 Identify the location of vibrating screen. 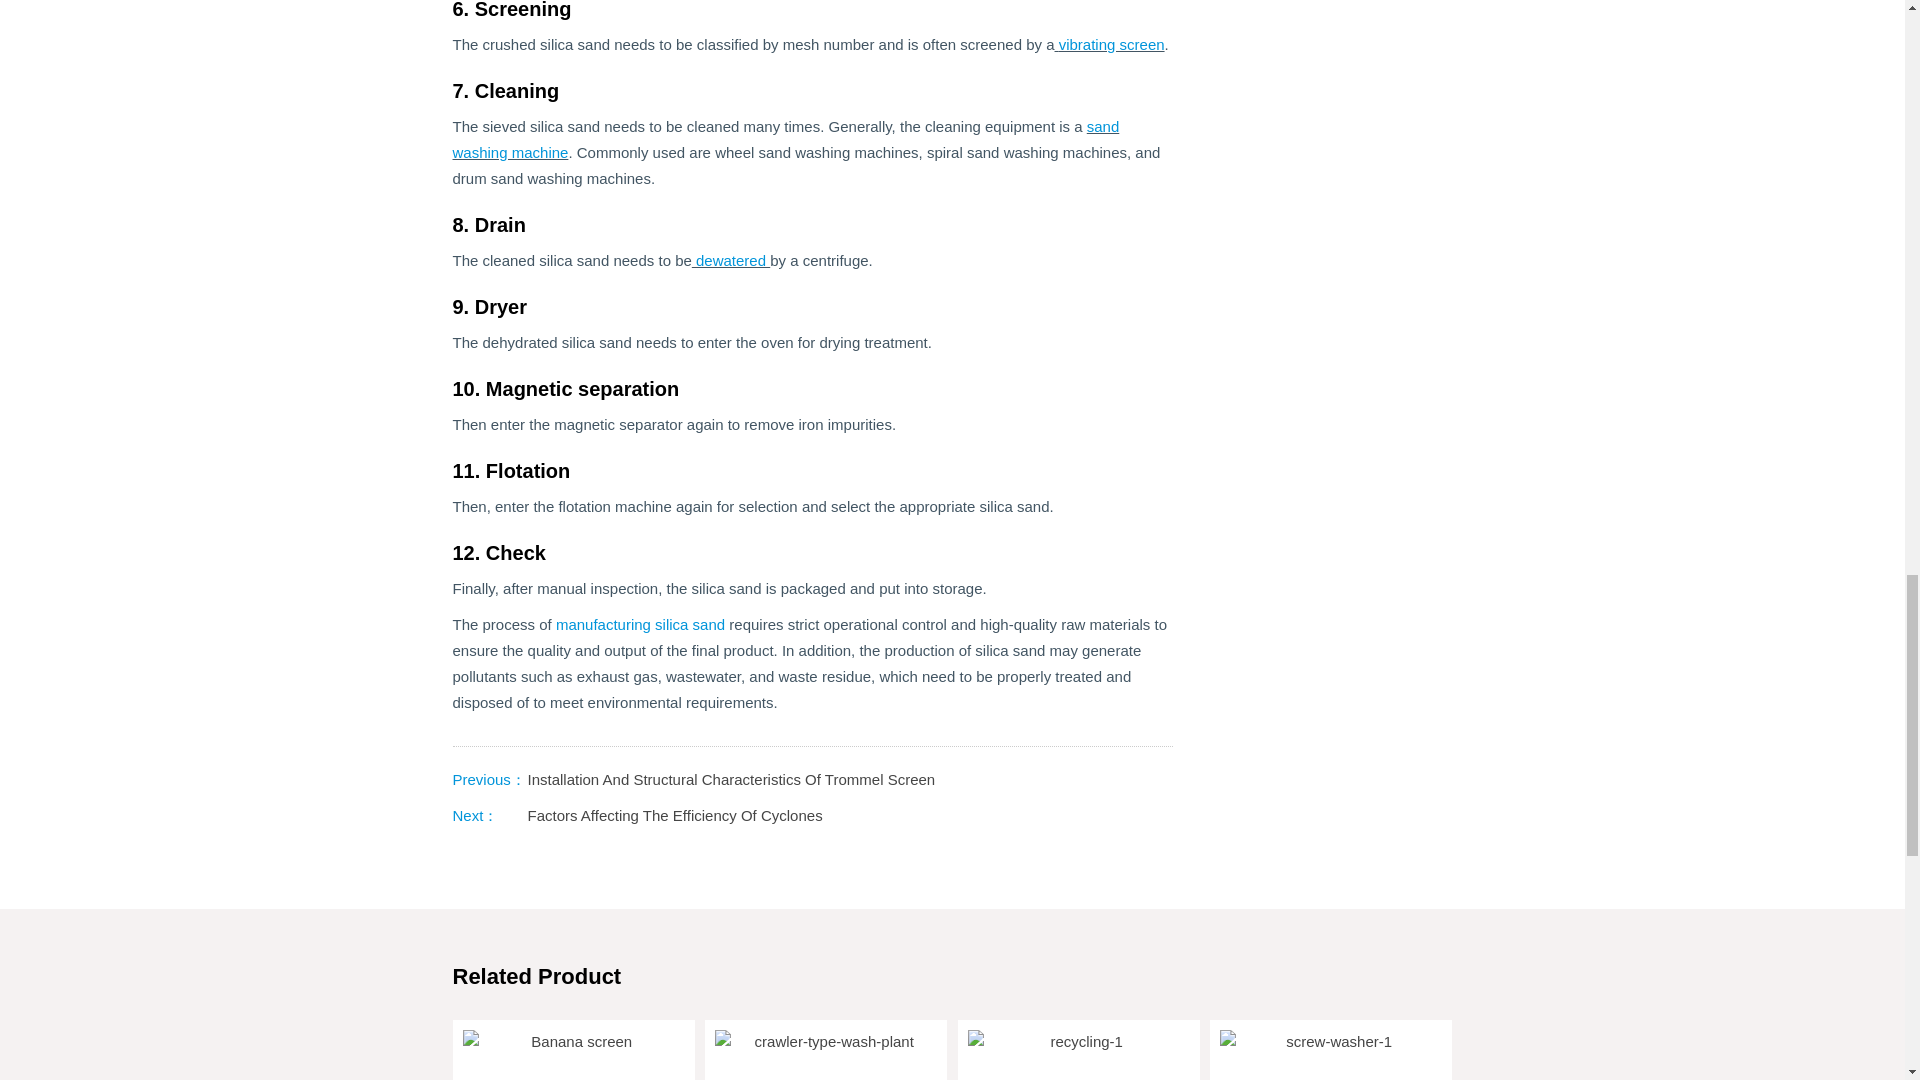
(1112, 44).